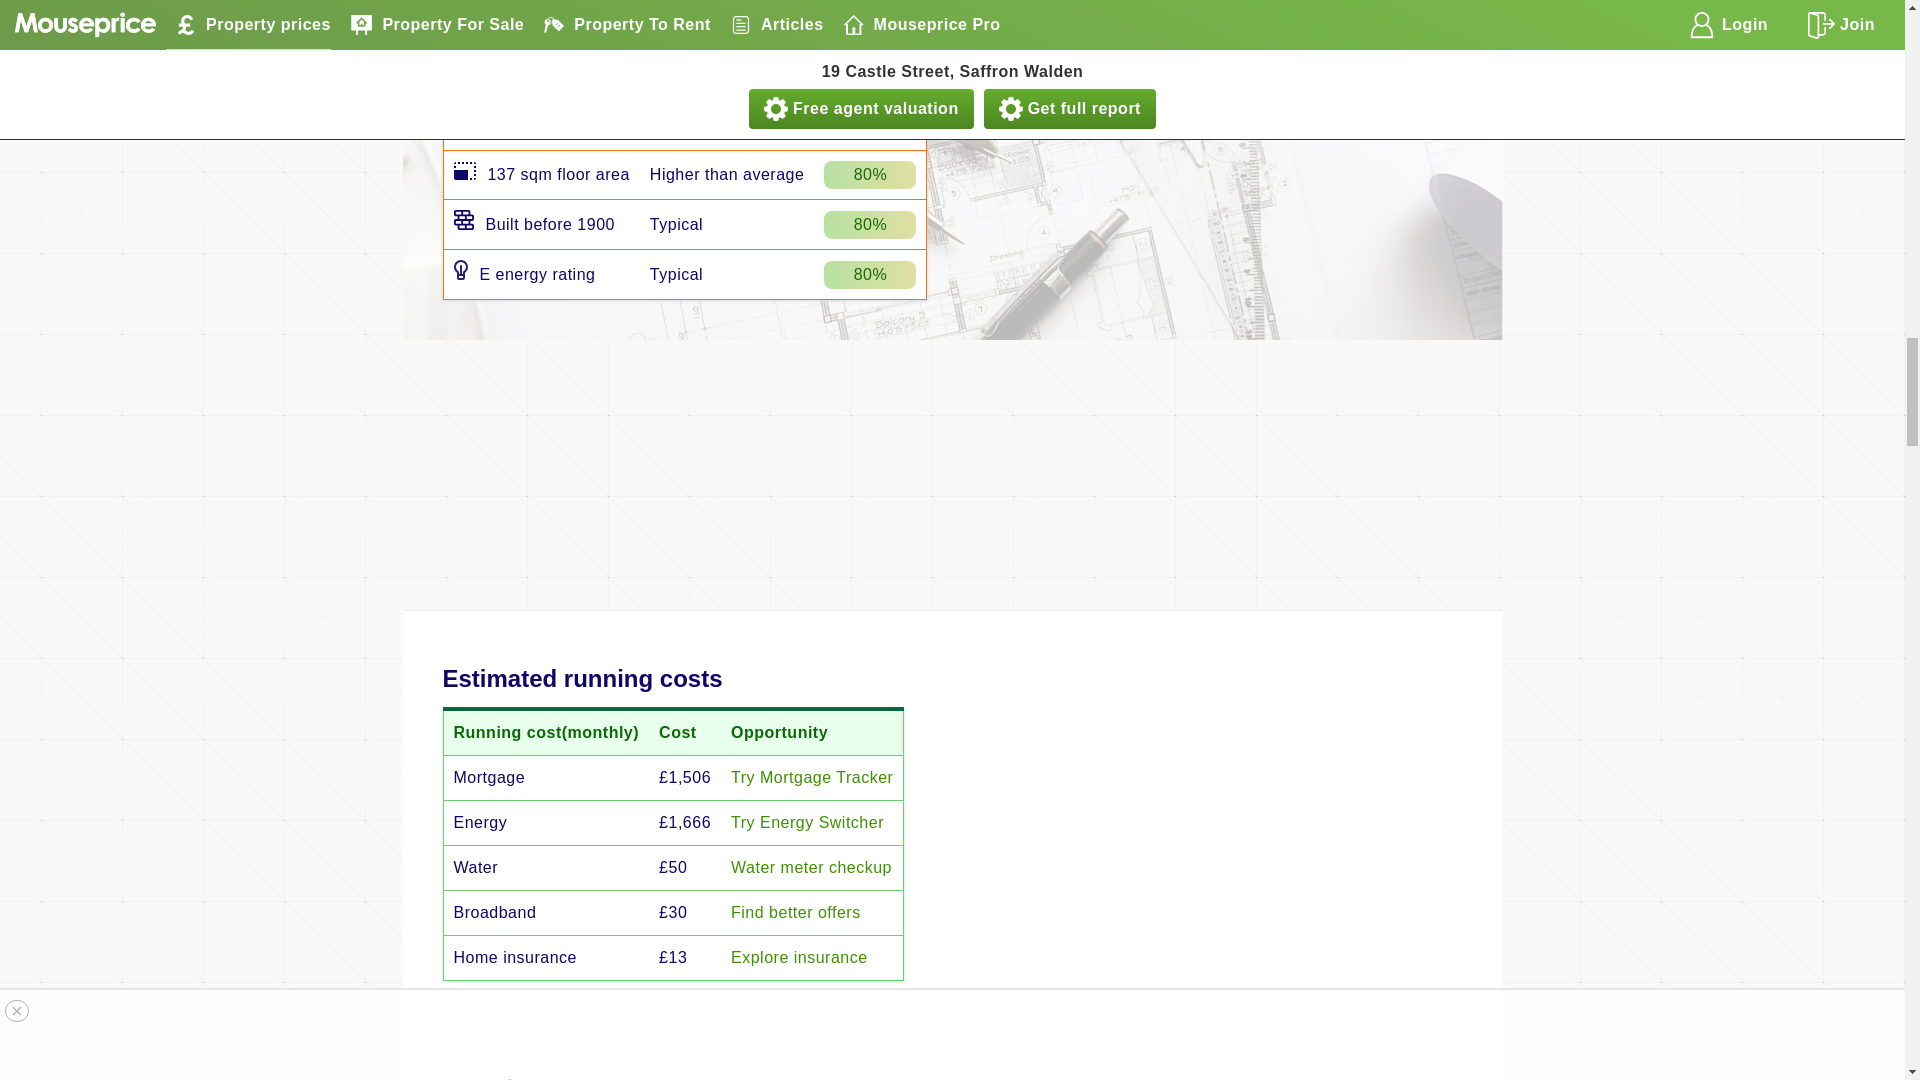 This screenshot has height=1080, width=1920. I want to click on Try Mortgage Tracker, so click(812, 777).